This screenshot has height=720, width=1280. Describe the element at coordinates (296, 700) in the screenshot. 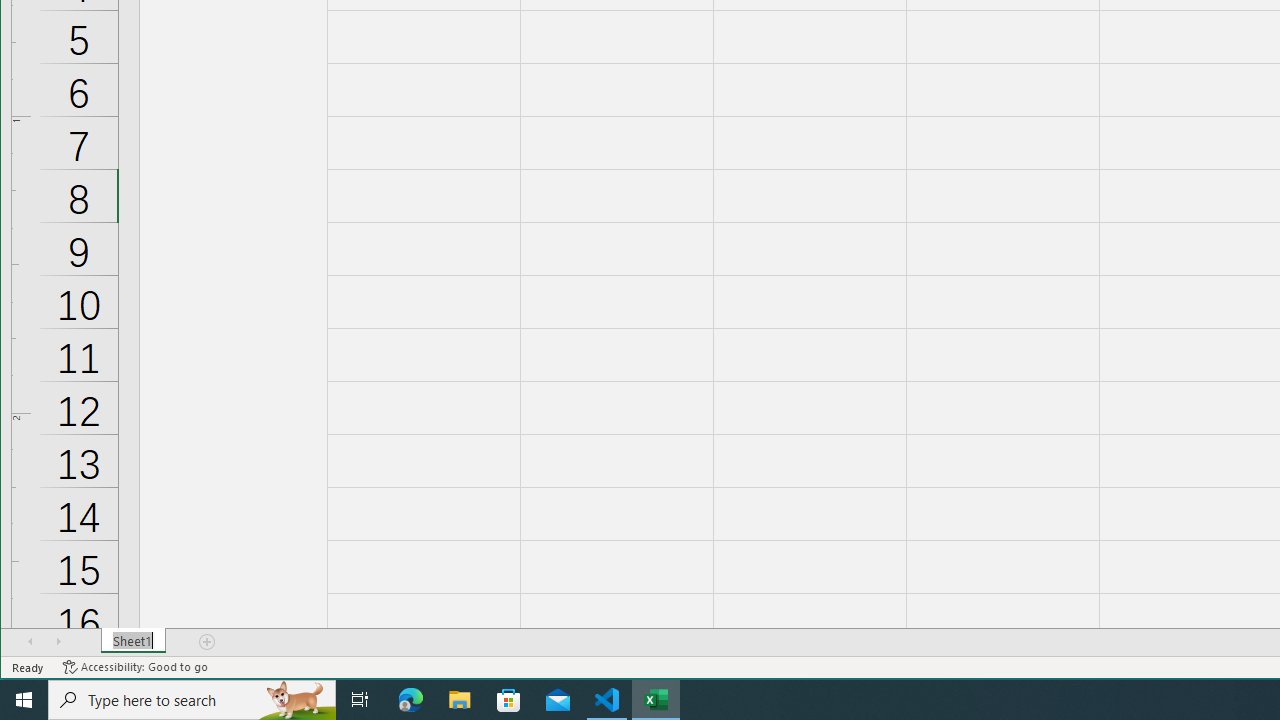

I see `Search highlights icon opens search home window` at that location.